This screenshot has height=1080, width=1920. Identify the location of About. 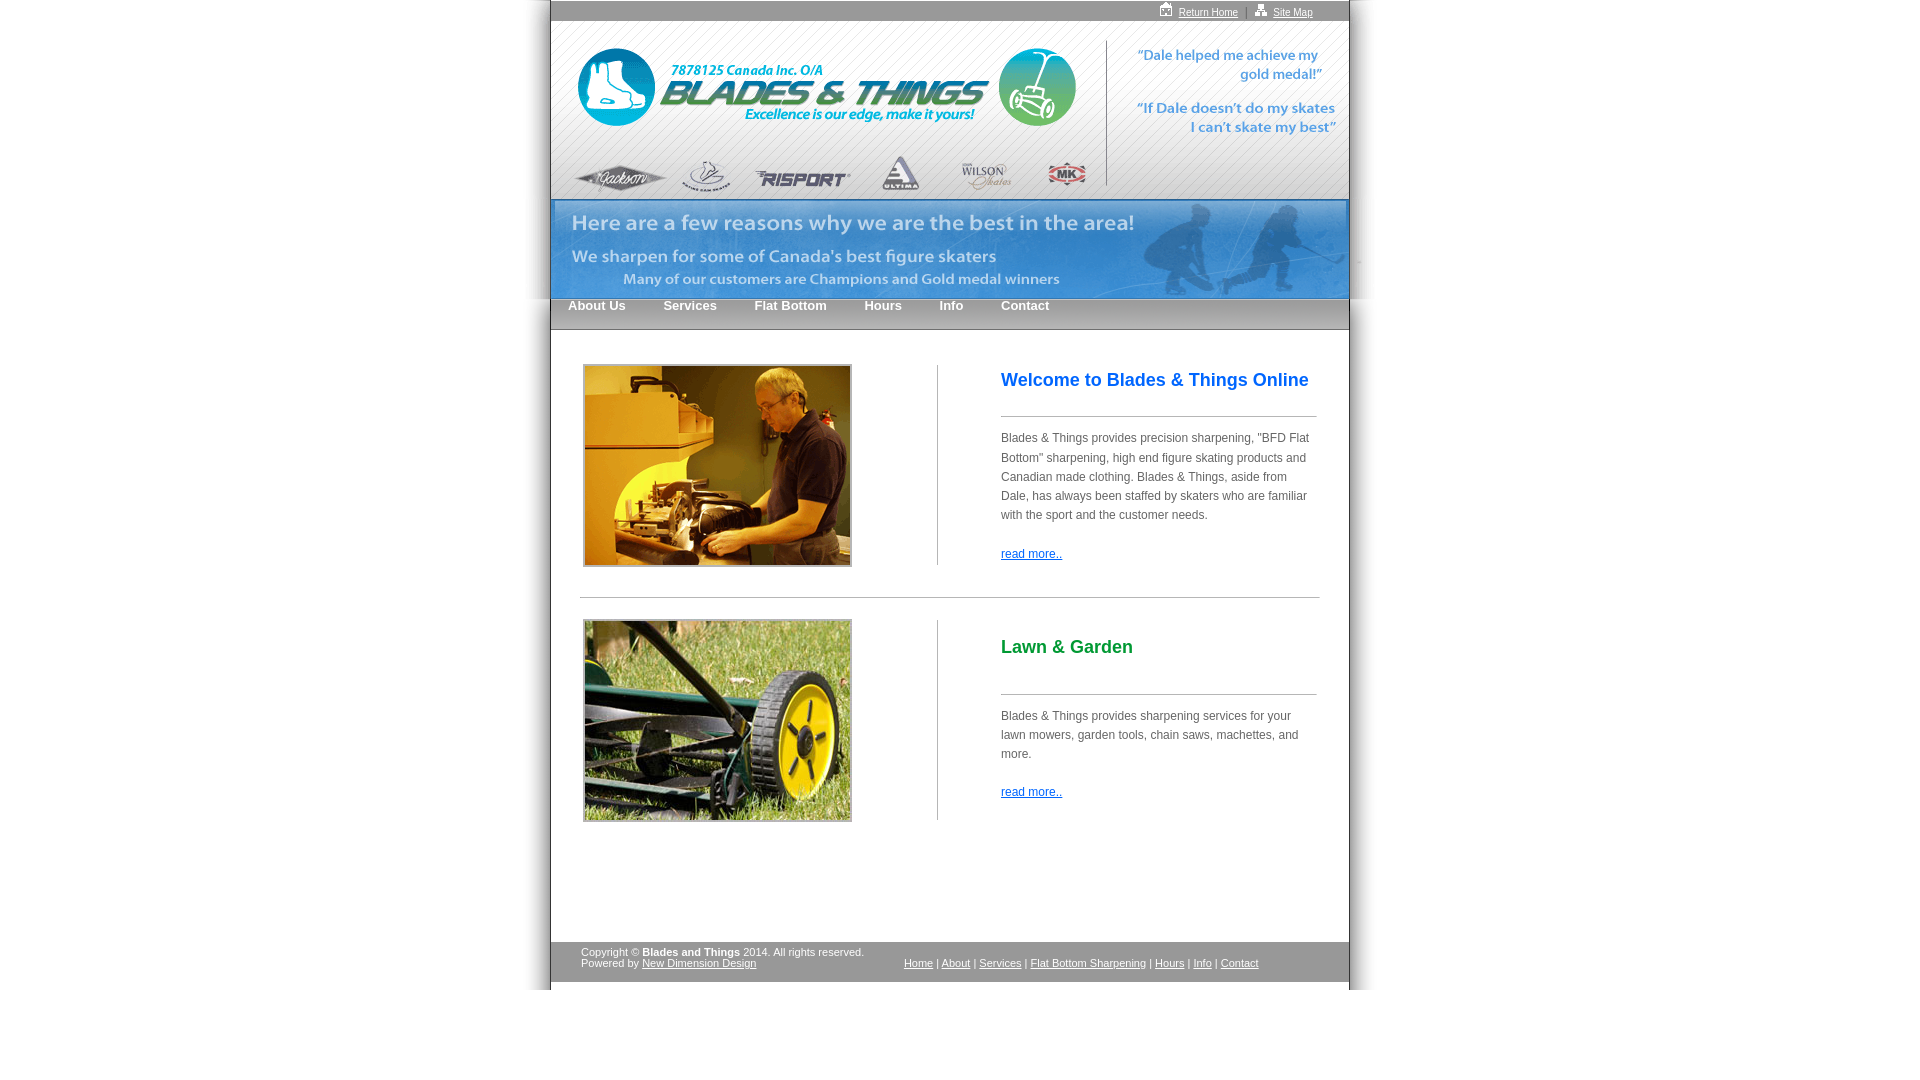
(956, 963).